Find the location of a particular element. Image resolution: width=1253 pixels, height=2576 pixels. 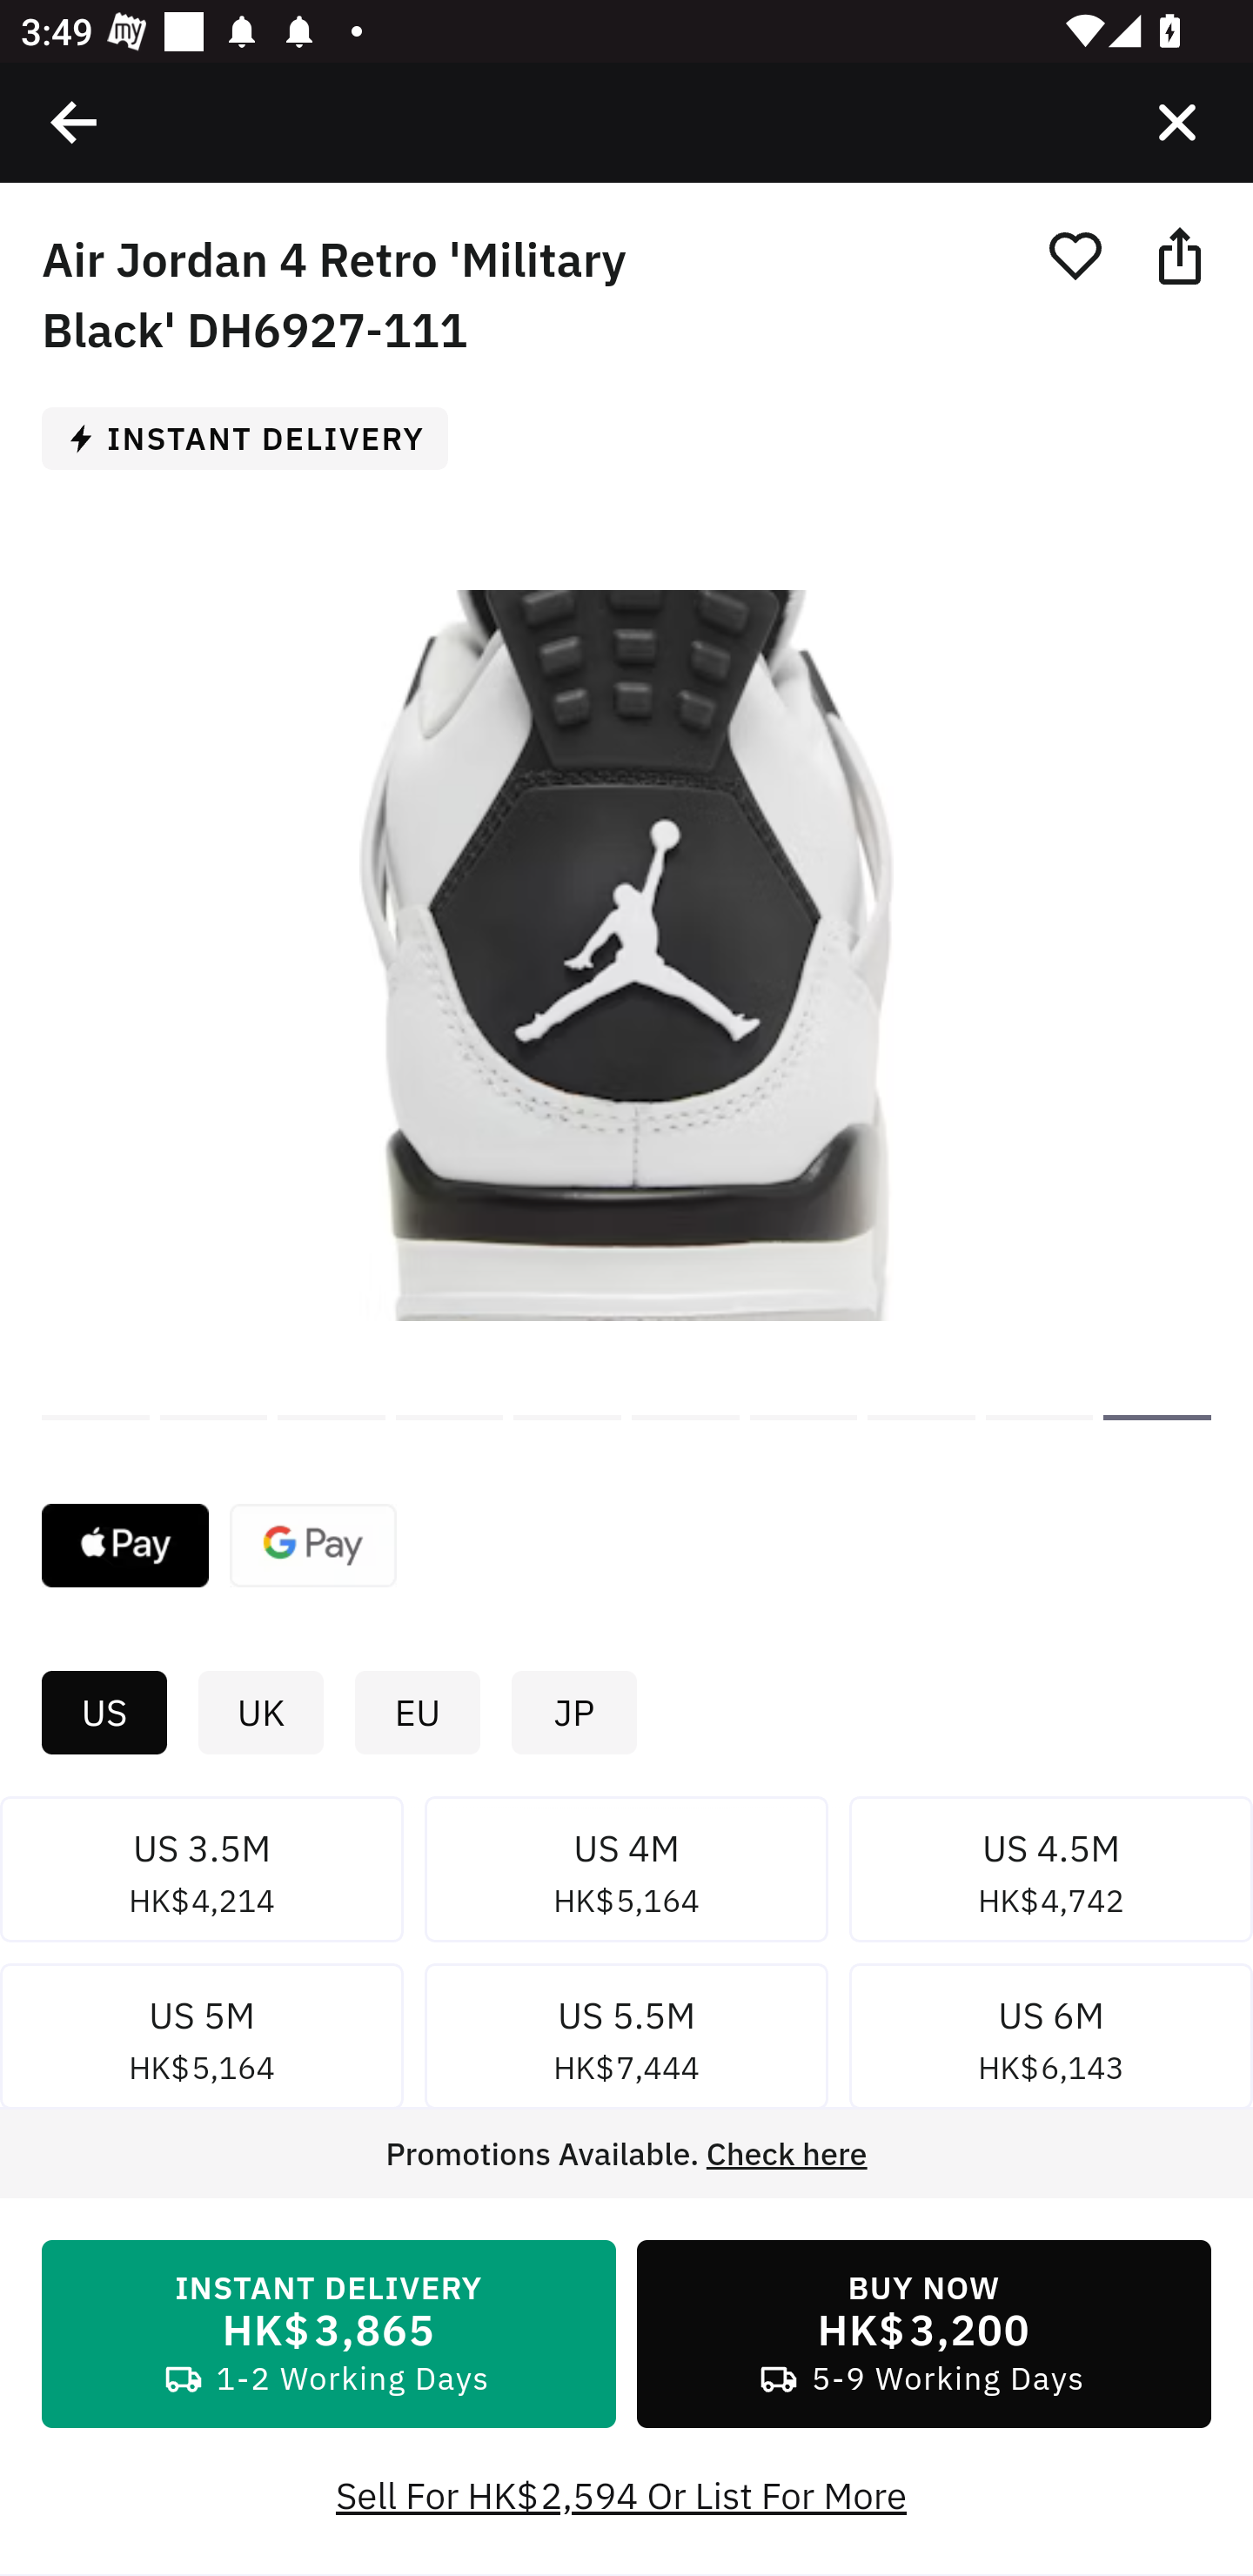

 is located at coordinates (1176, 122).